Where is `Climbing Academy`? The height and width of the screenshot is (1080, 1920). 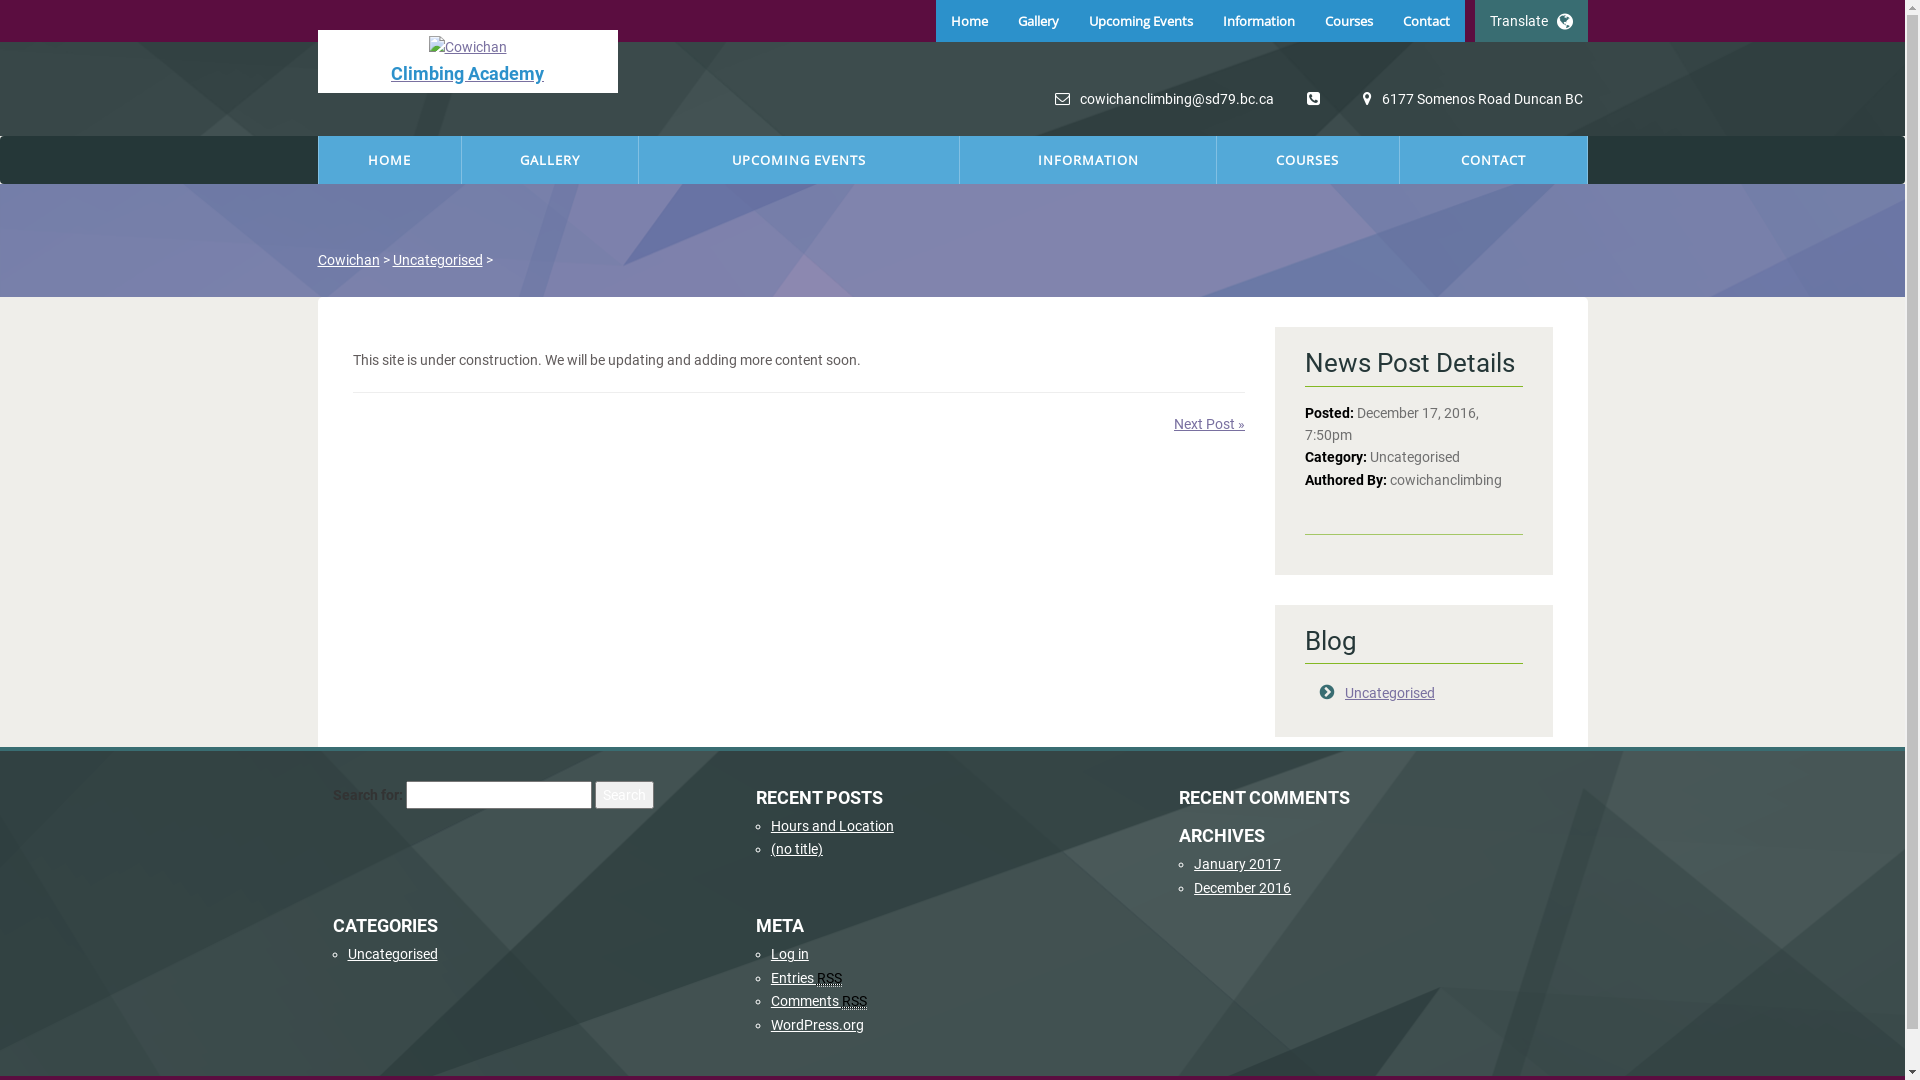
Climbing Academy is located at coordinates (468, 62).